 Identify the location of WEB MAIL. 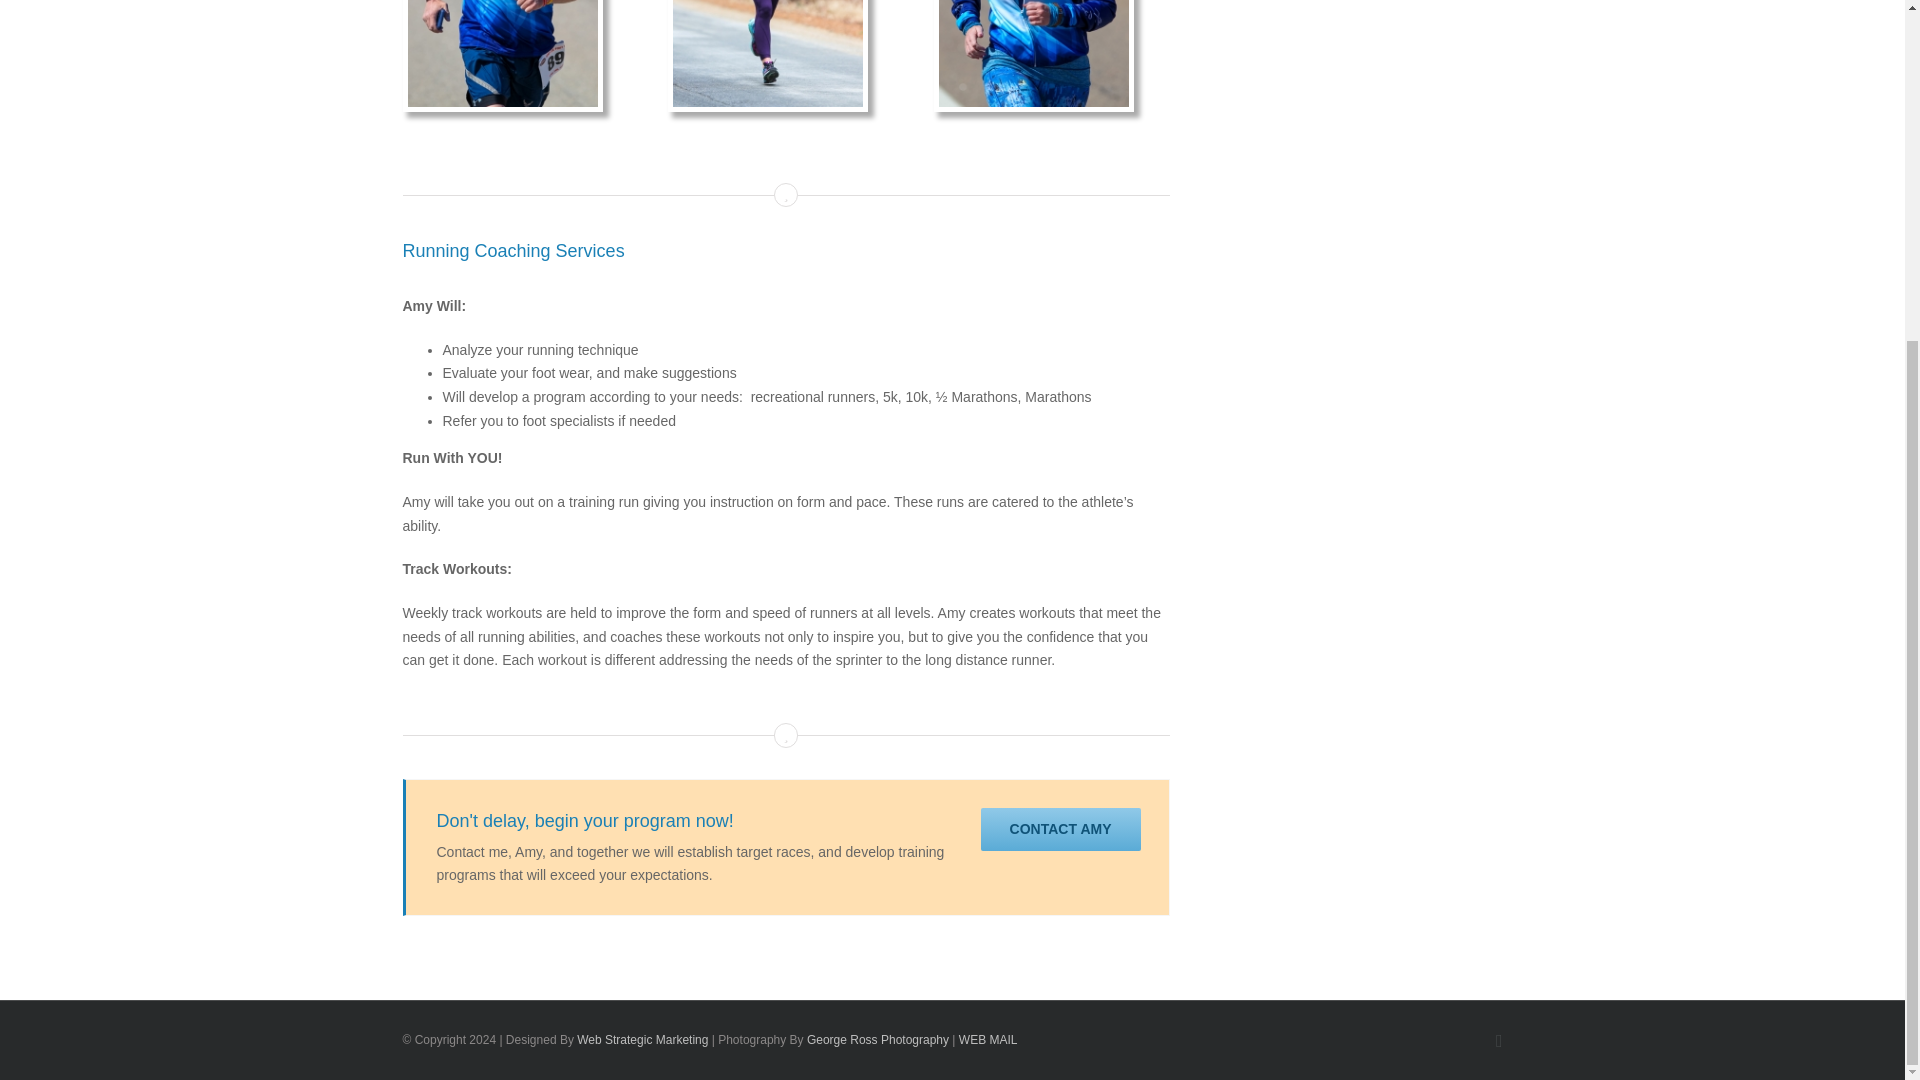
(988, 1039).